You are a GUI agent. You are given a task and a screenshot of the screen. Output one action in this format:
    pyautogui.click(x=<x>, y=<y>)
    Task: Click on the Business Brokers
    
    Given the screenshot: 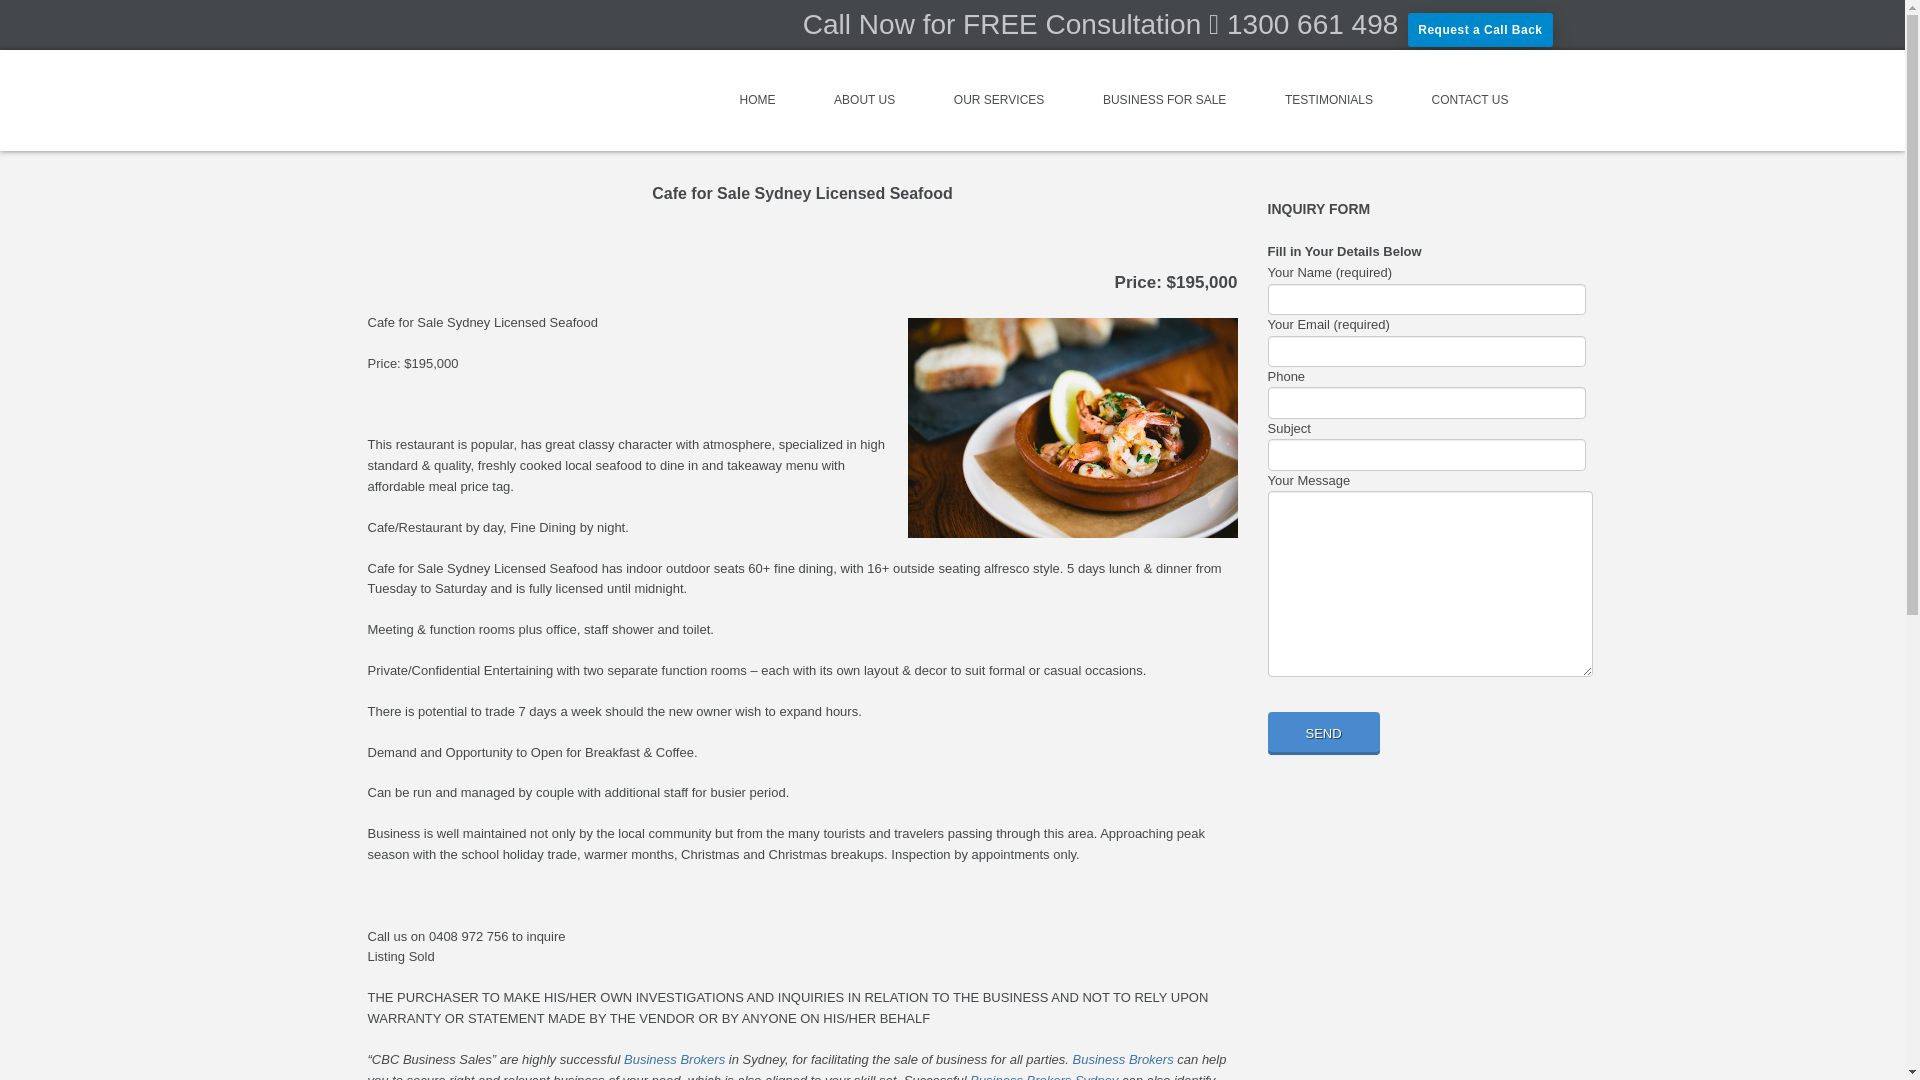 What is the action you would take?
    pyautogui.click(x=674, y=1059)
    